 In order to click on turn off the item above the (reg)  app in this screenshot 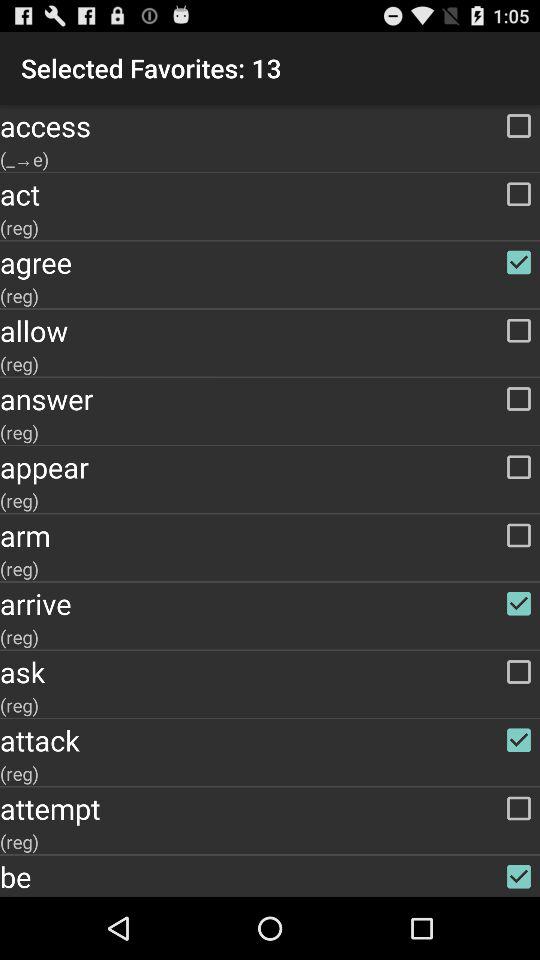, I will do `click(270, 740)`.